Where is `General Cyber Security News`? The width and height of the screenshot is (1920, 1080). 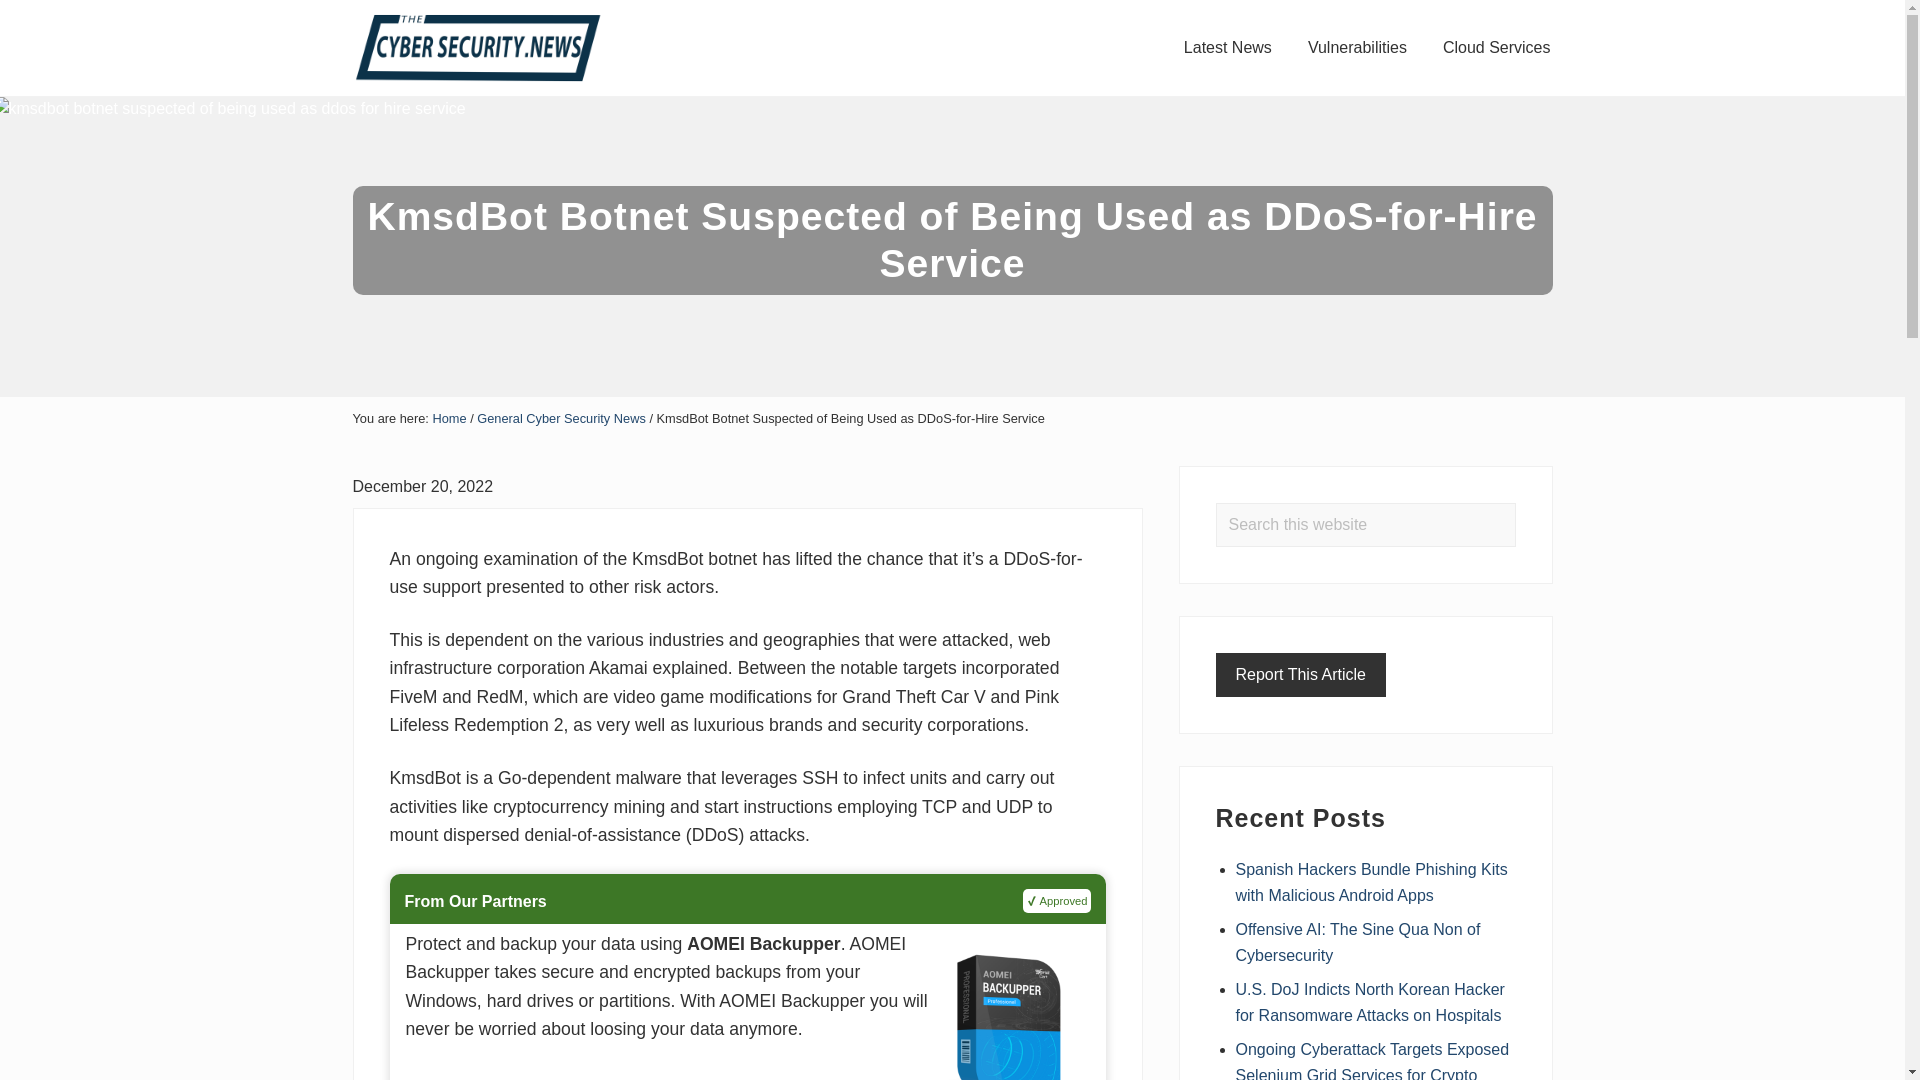
General Cyber Security News is located at coordinates (560, 418).